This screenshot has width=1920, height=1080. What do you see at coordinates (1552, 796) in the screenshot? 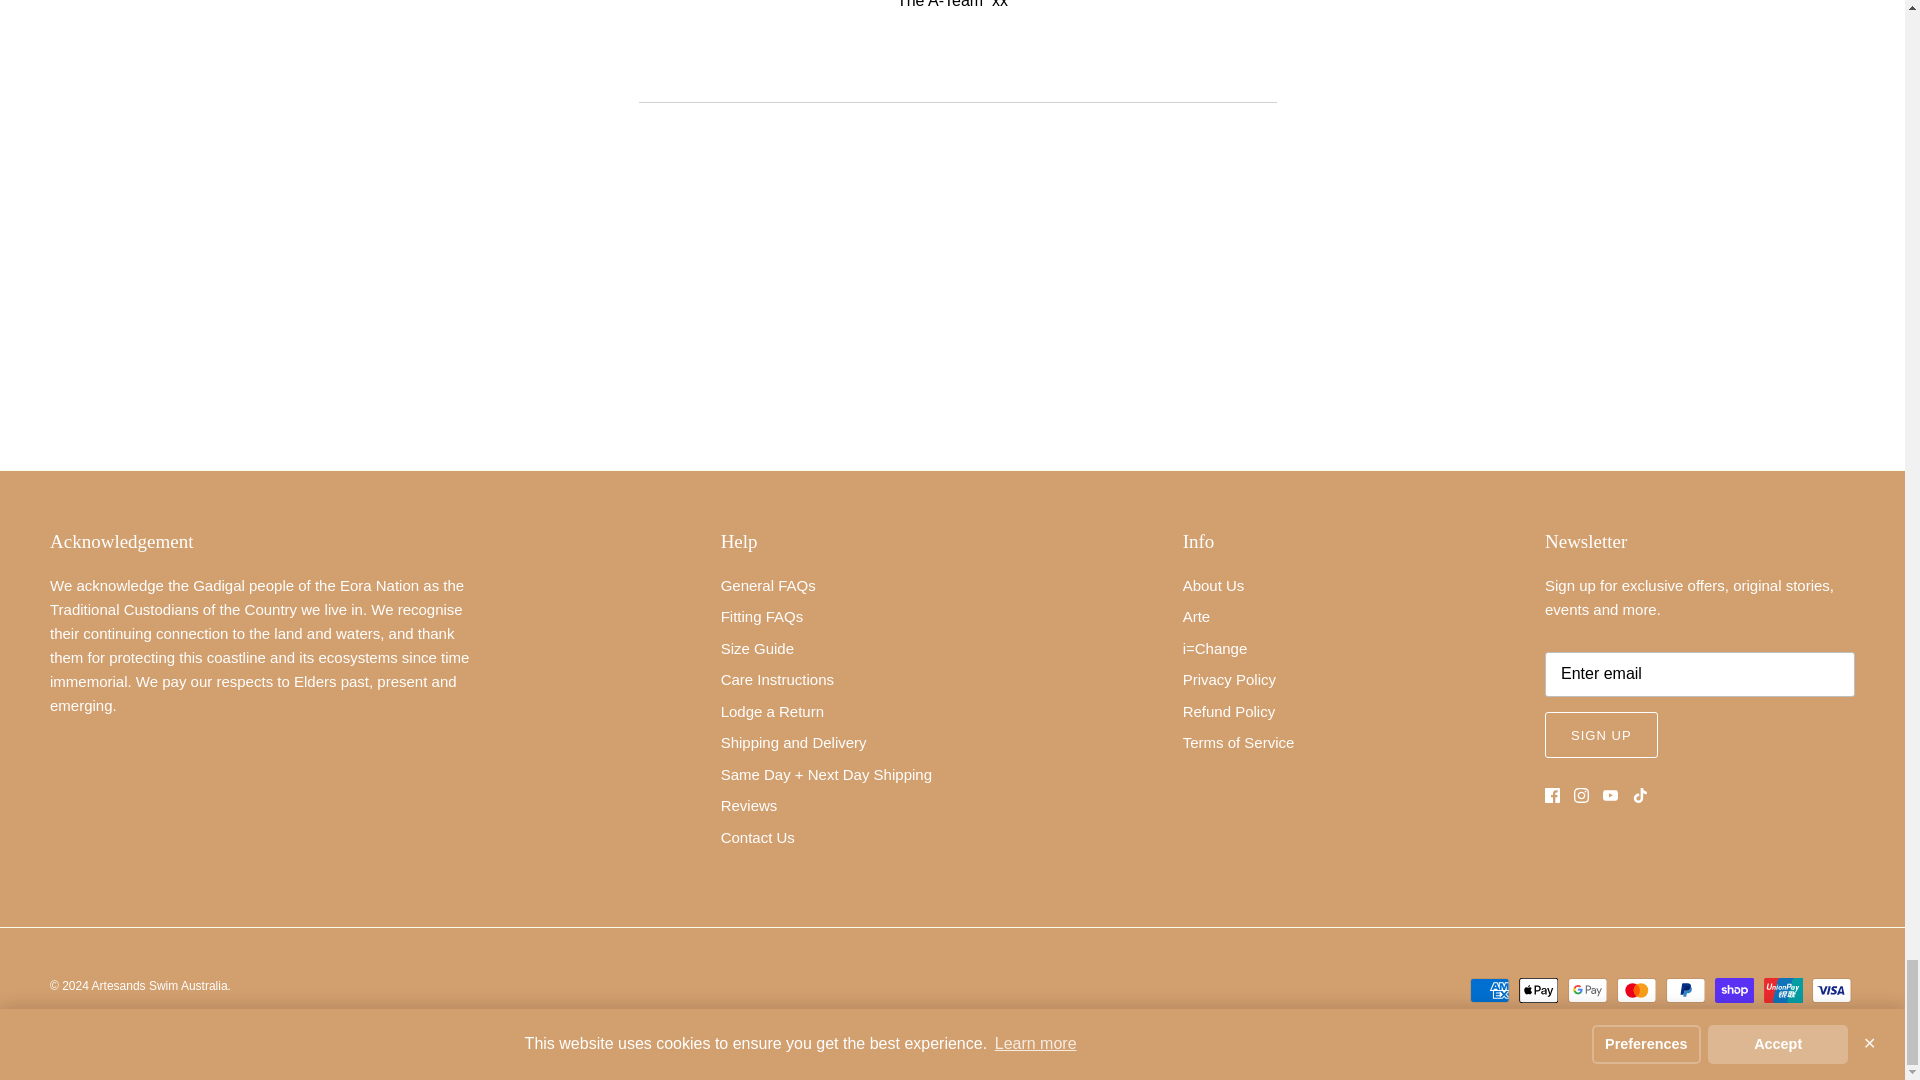
I see `Facebook` at bounding box center [1552, 796].